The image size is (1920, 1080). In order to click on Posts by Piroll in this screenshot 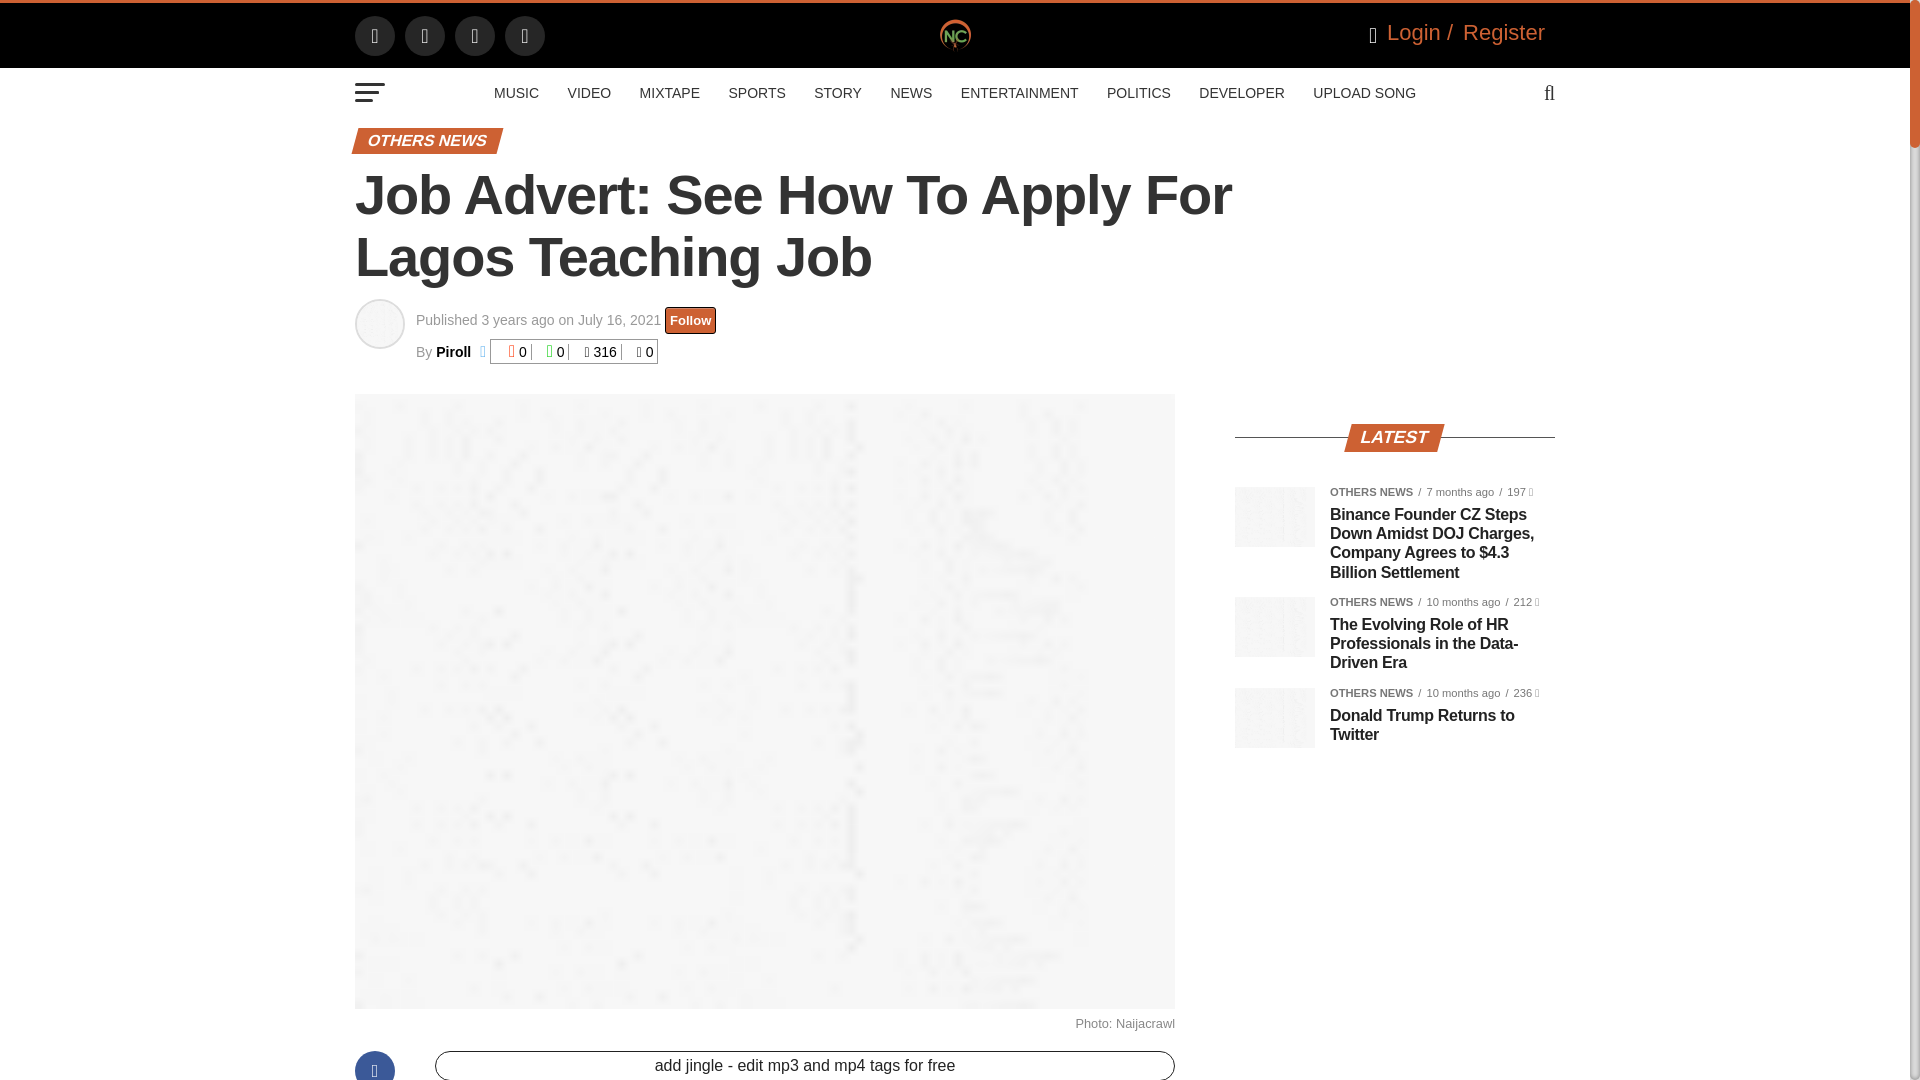, I will do `click(452, 352)`.